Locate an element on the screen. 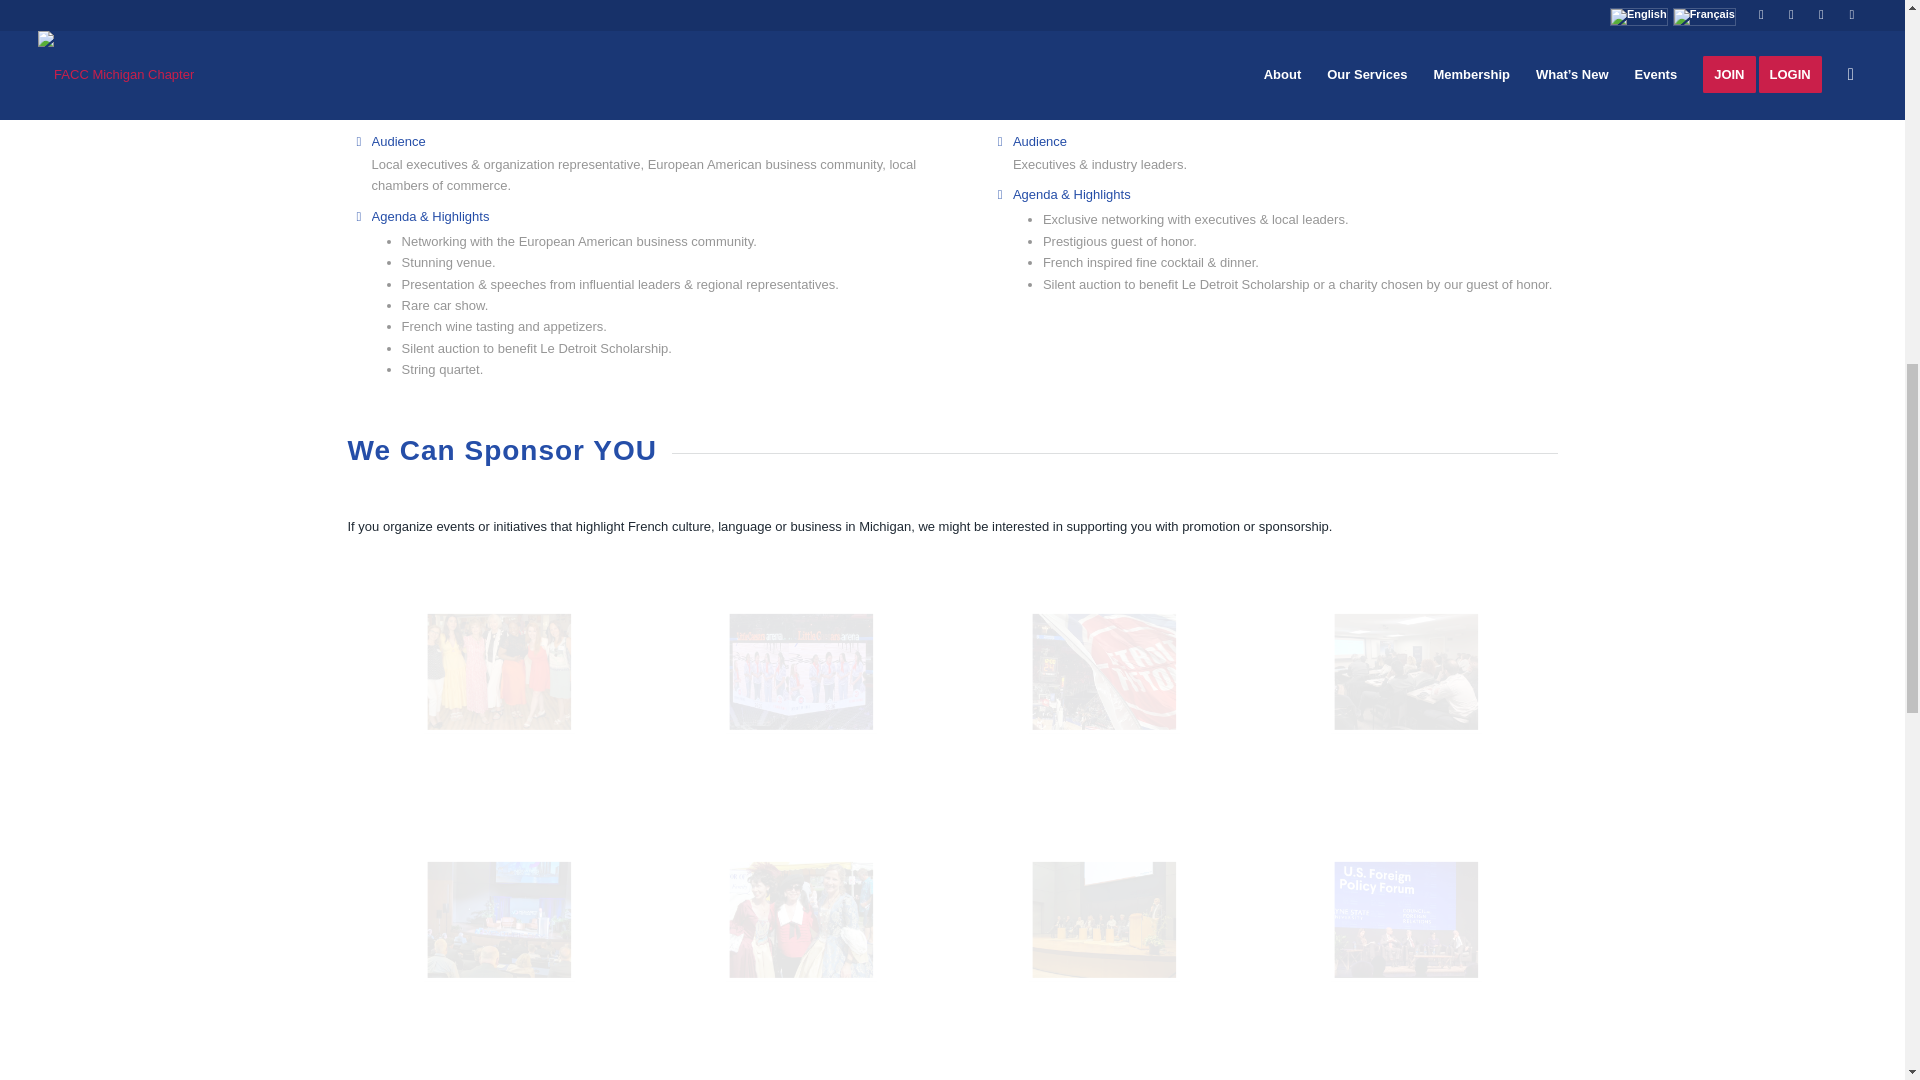 The image size is (1920, 1080). French Heritage Night is located at coordinates (1104, 671).